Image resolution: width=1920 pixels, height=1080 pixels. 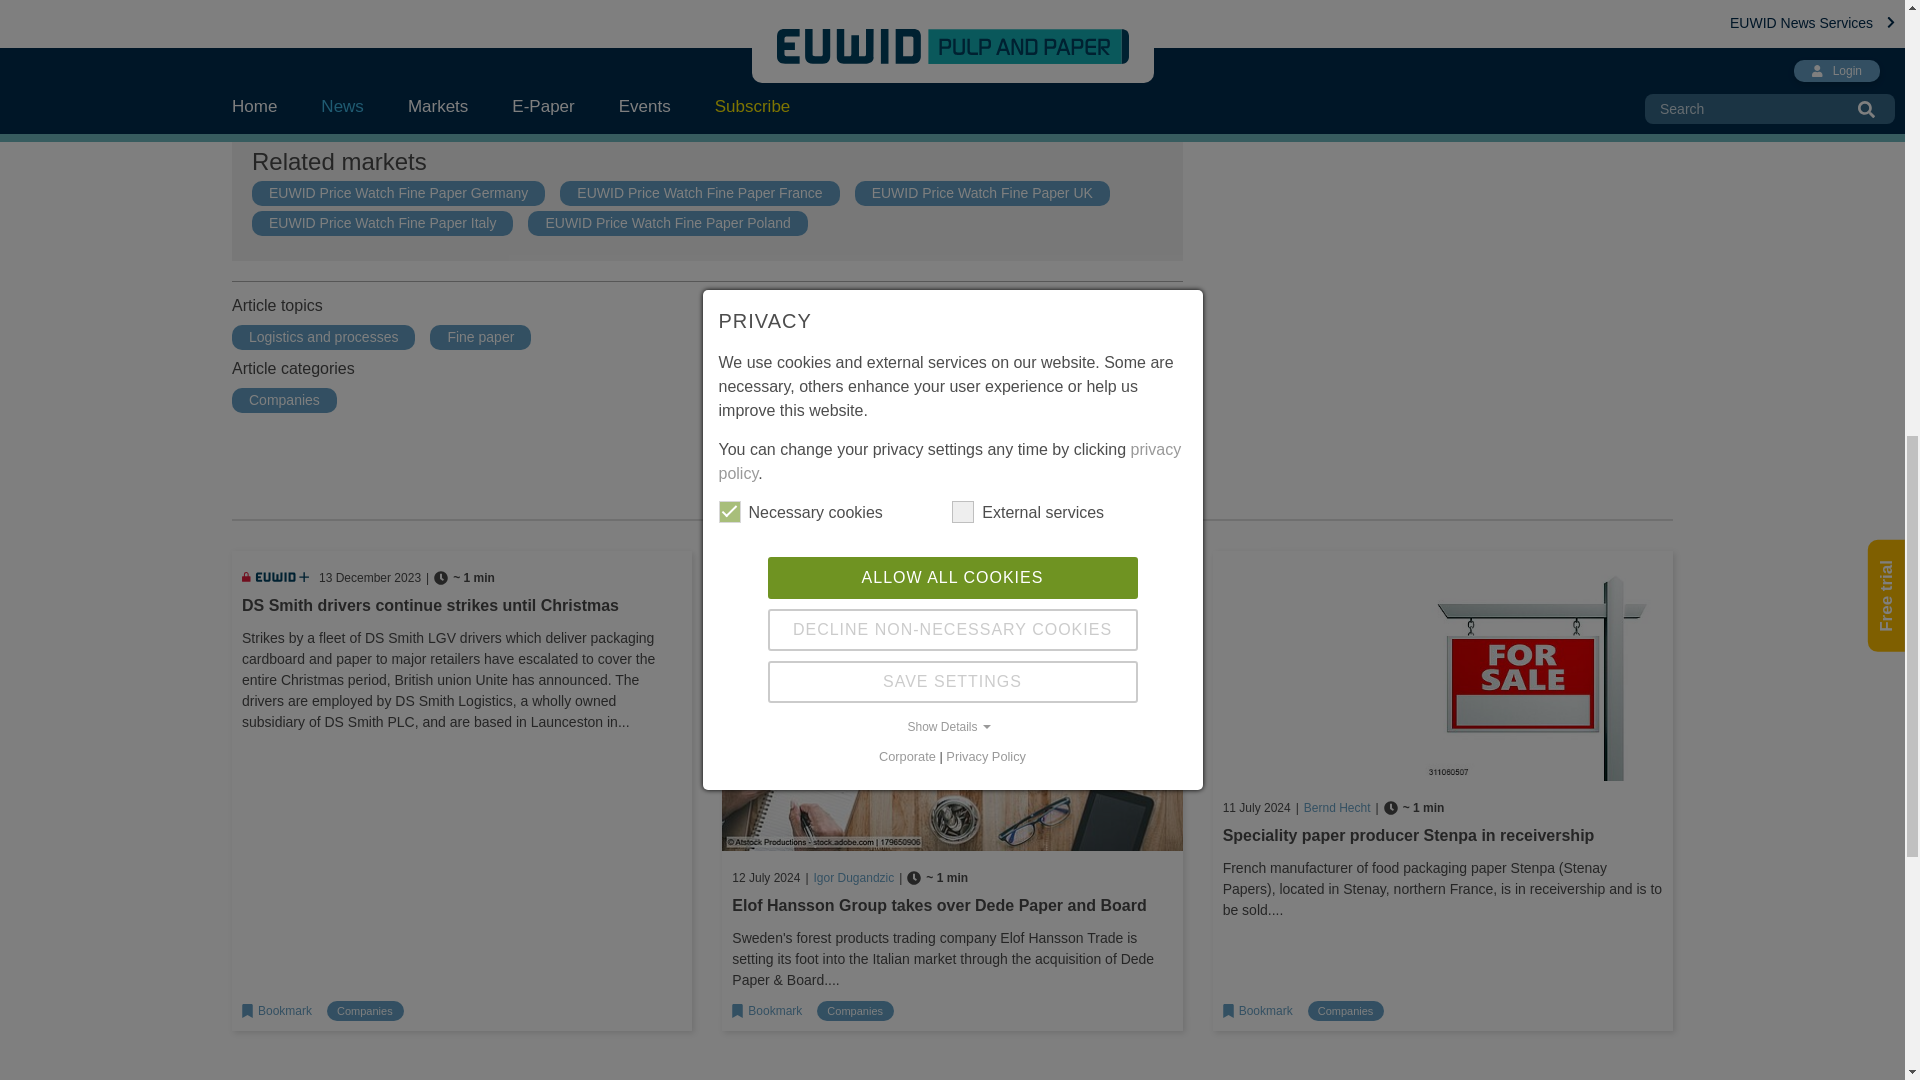 What do you see at coordinates (323, 336) in the screenshot?
I see `Logistics and processes` at bounding box center [323, 336].